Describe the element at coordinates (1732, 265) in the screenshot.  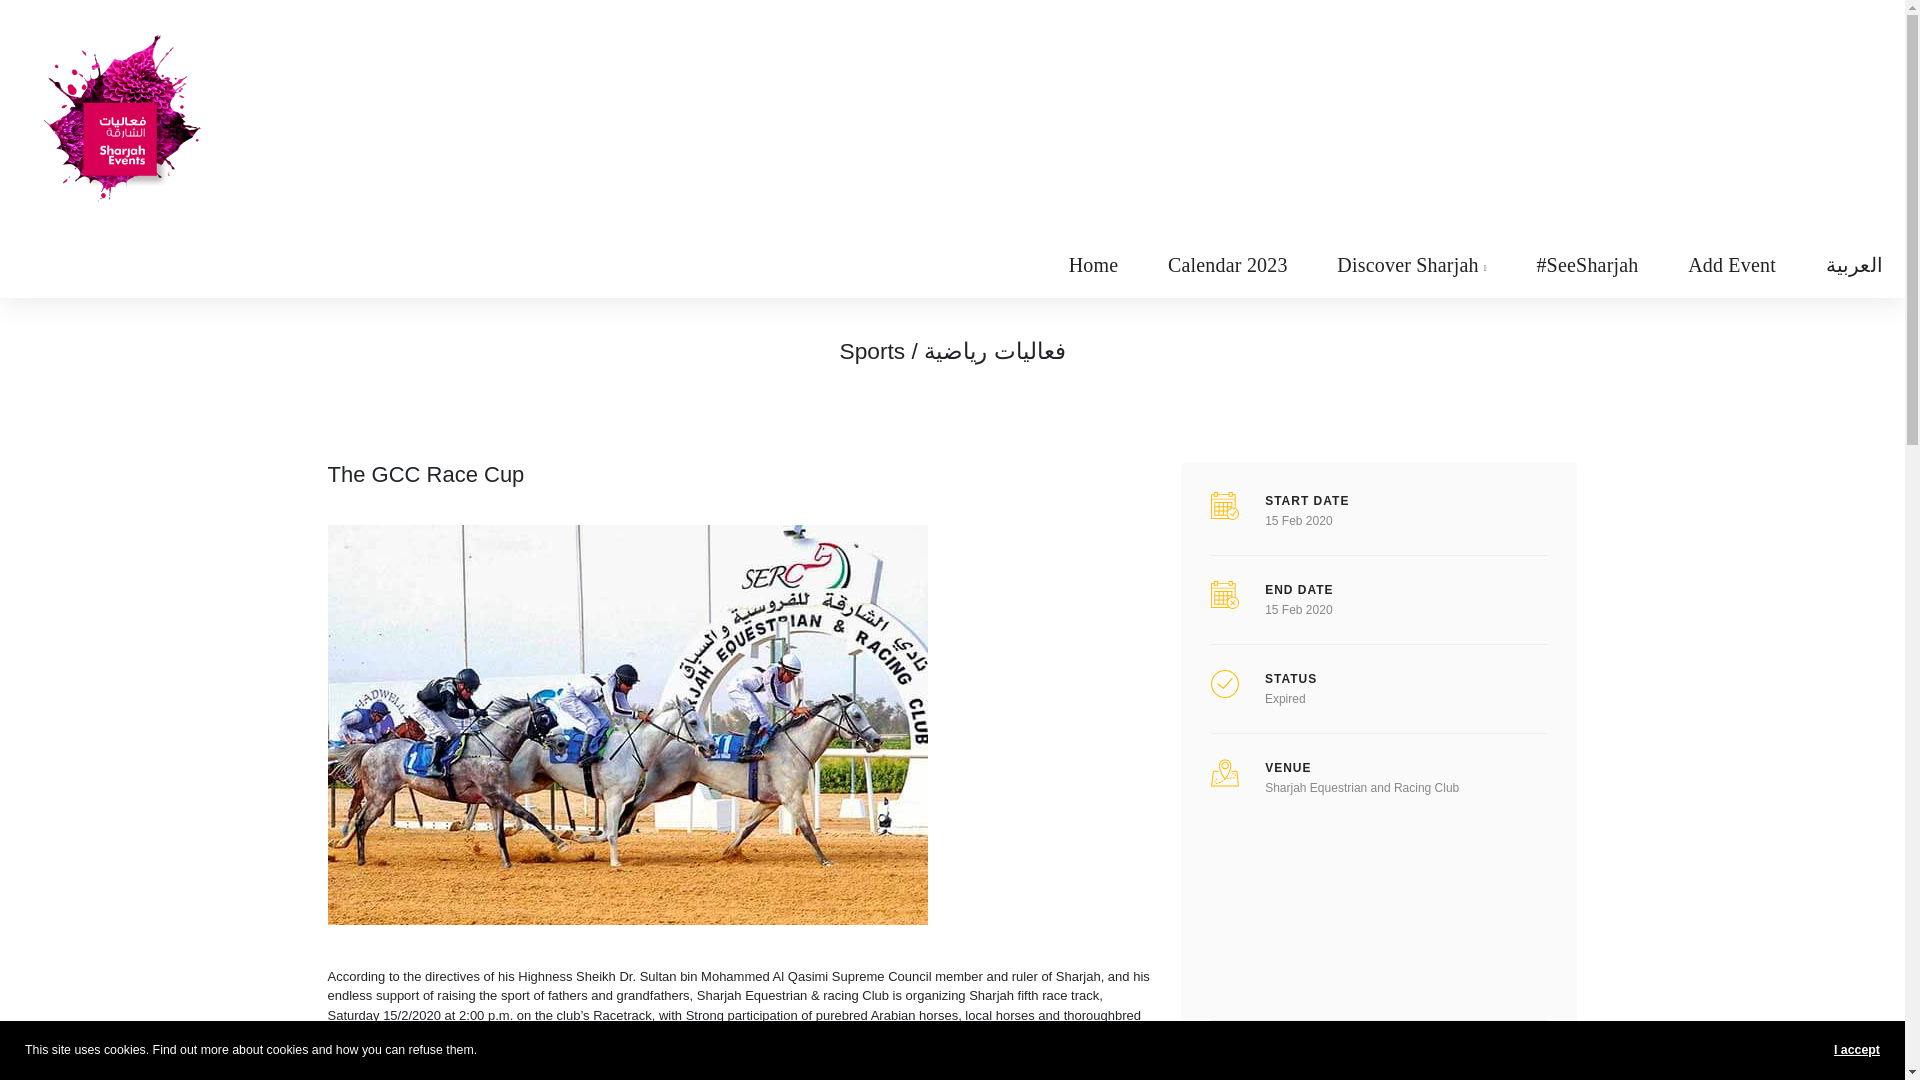
I see `Add Event` at that location.